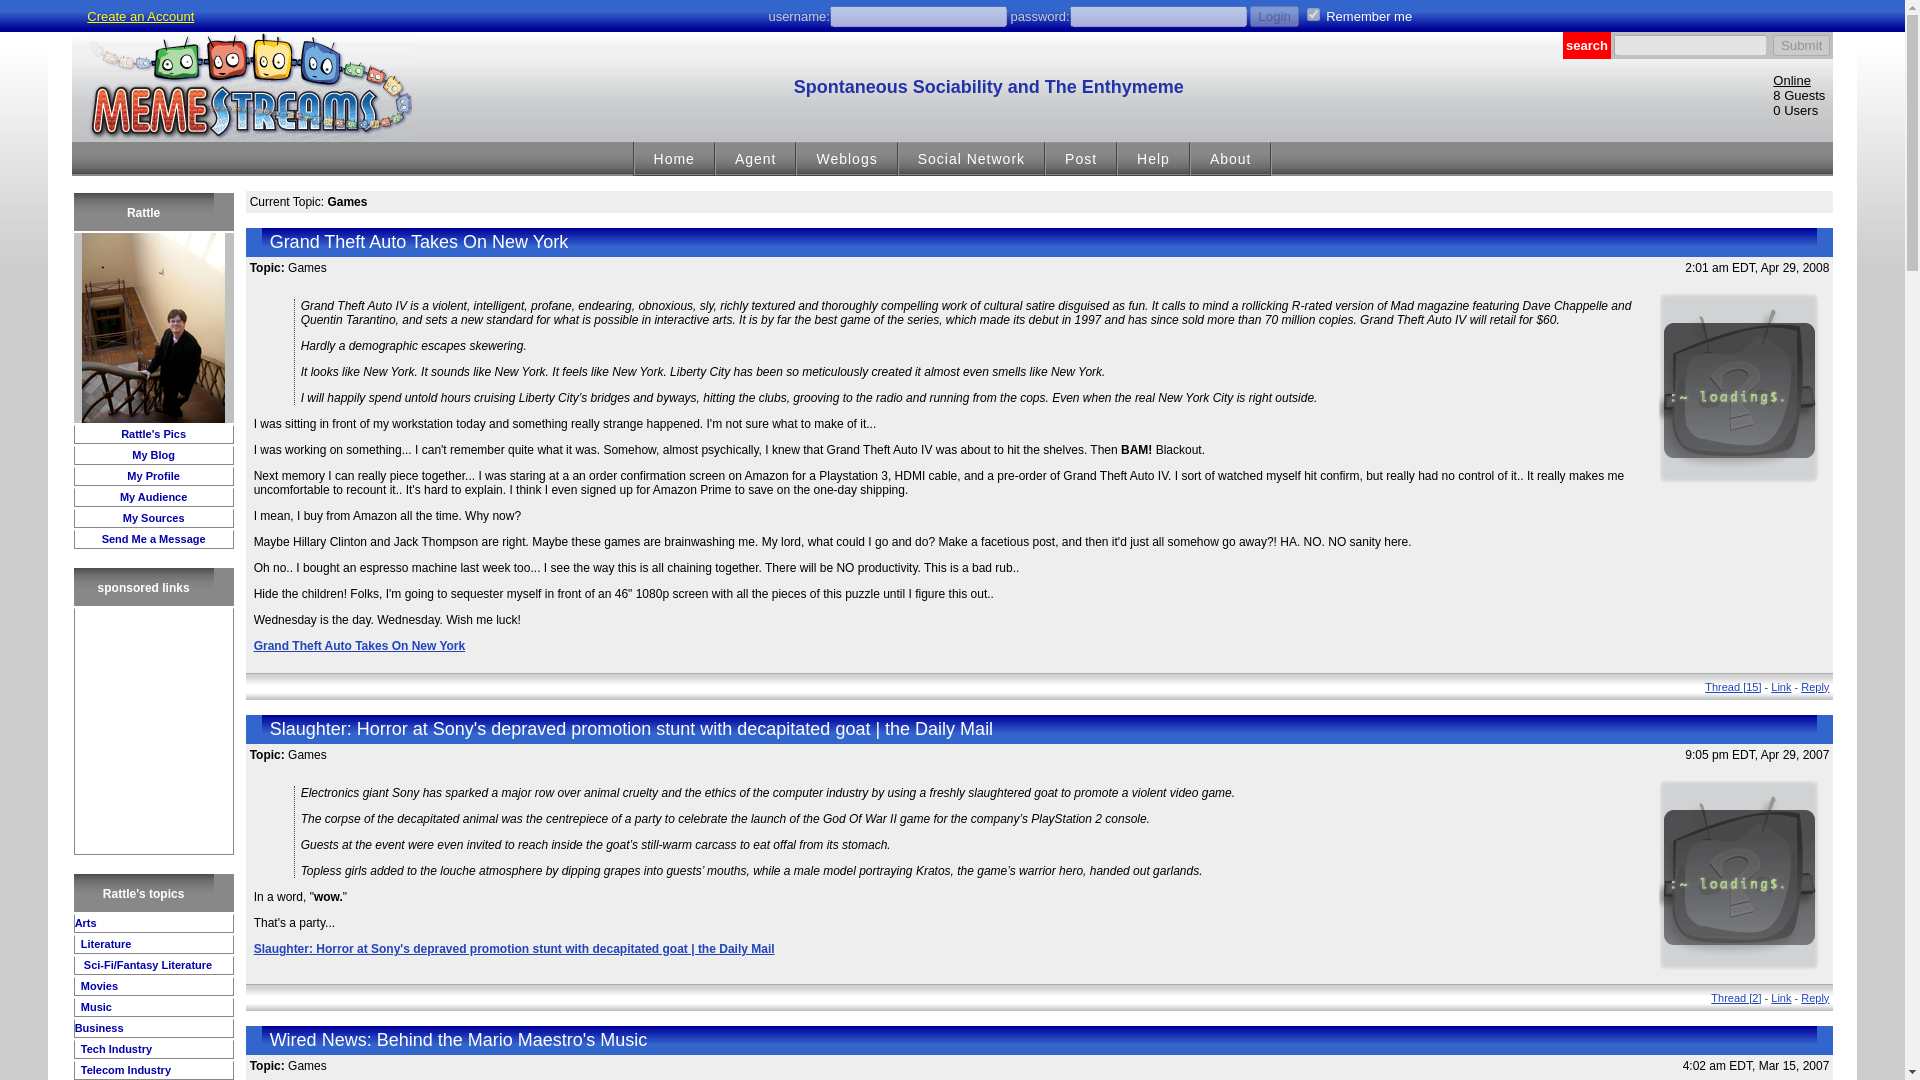 The height and width of the screenshot is (1080, 1920). Describe the element at coordinates (846, 159) in the screenshot. I see `Weblogs` at that location.